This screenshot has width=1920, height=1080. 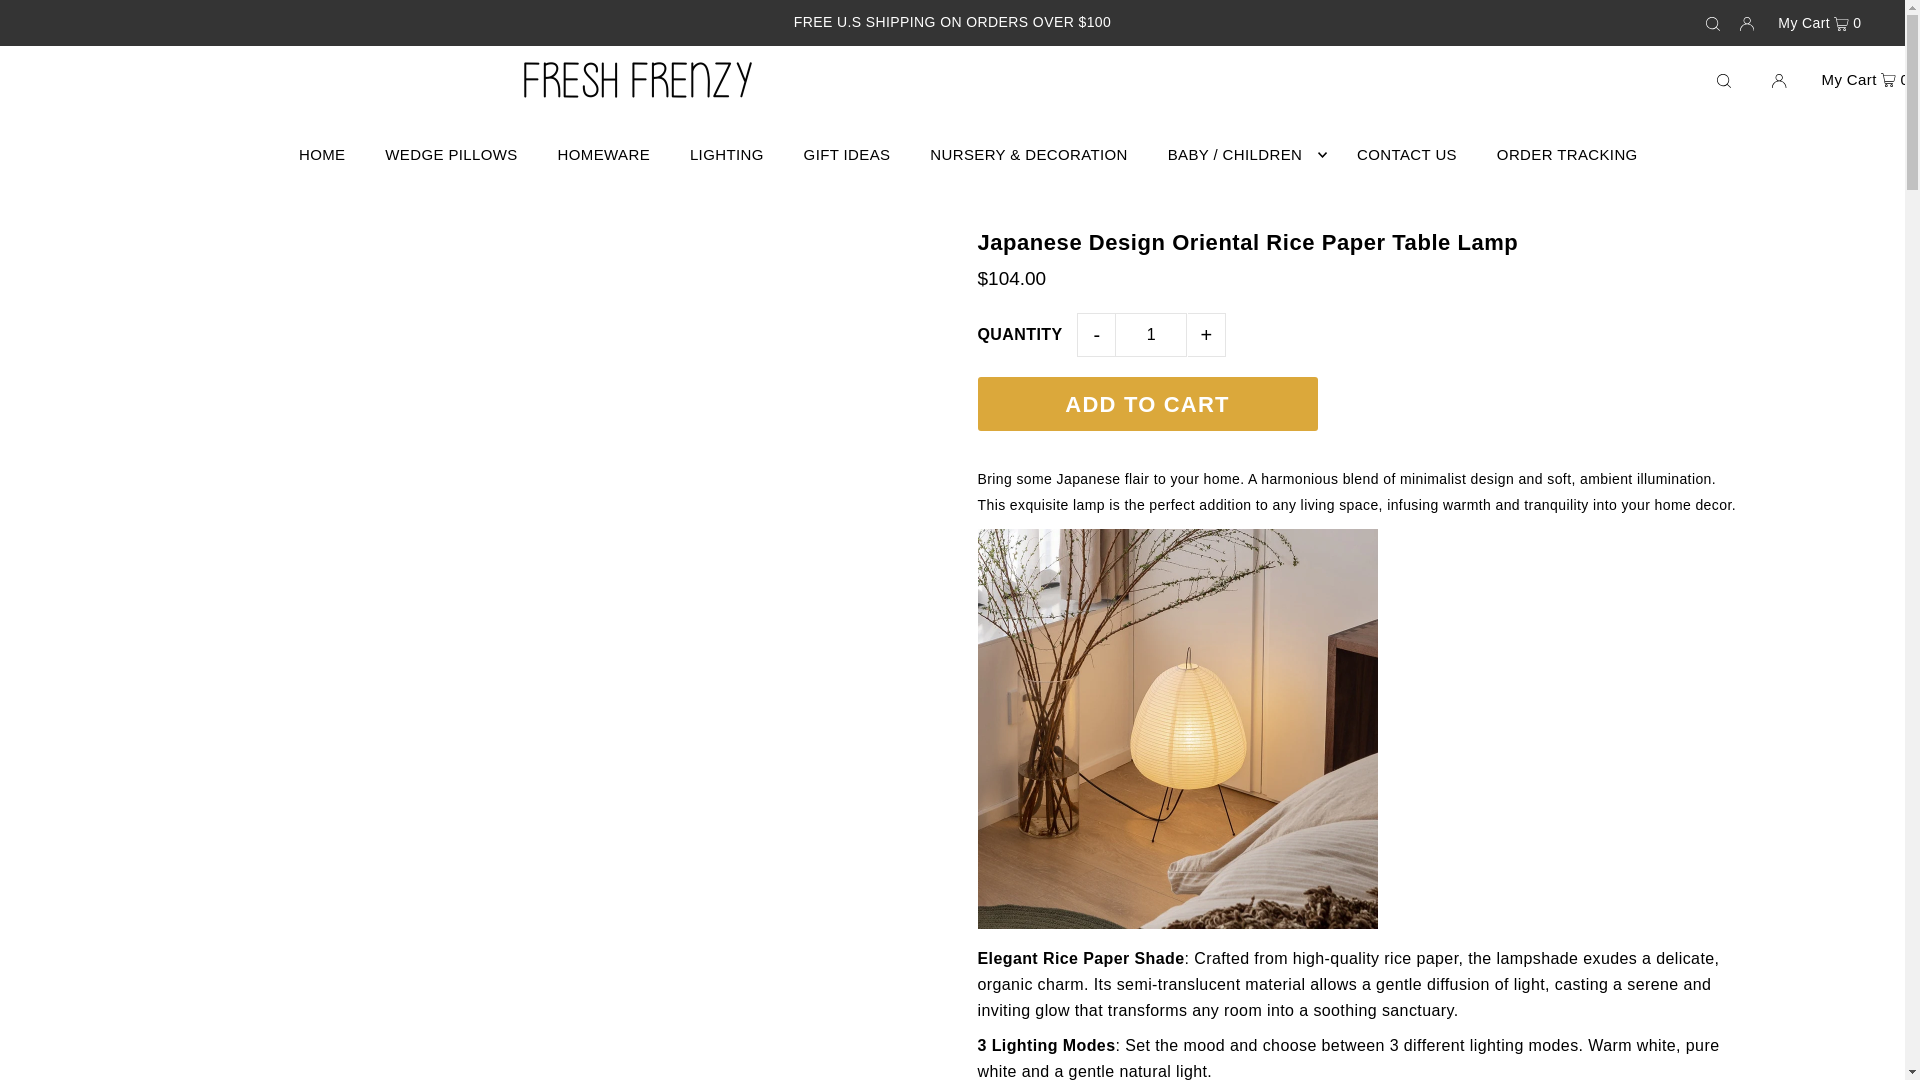 What do you see at coordinates (847, 154) in the screenshot?
I see `GIFT IDEAS` at bounding box center [847, 154].